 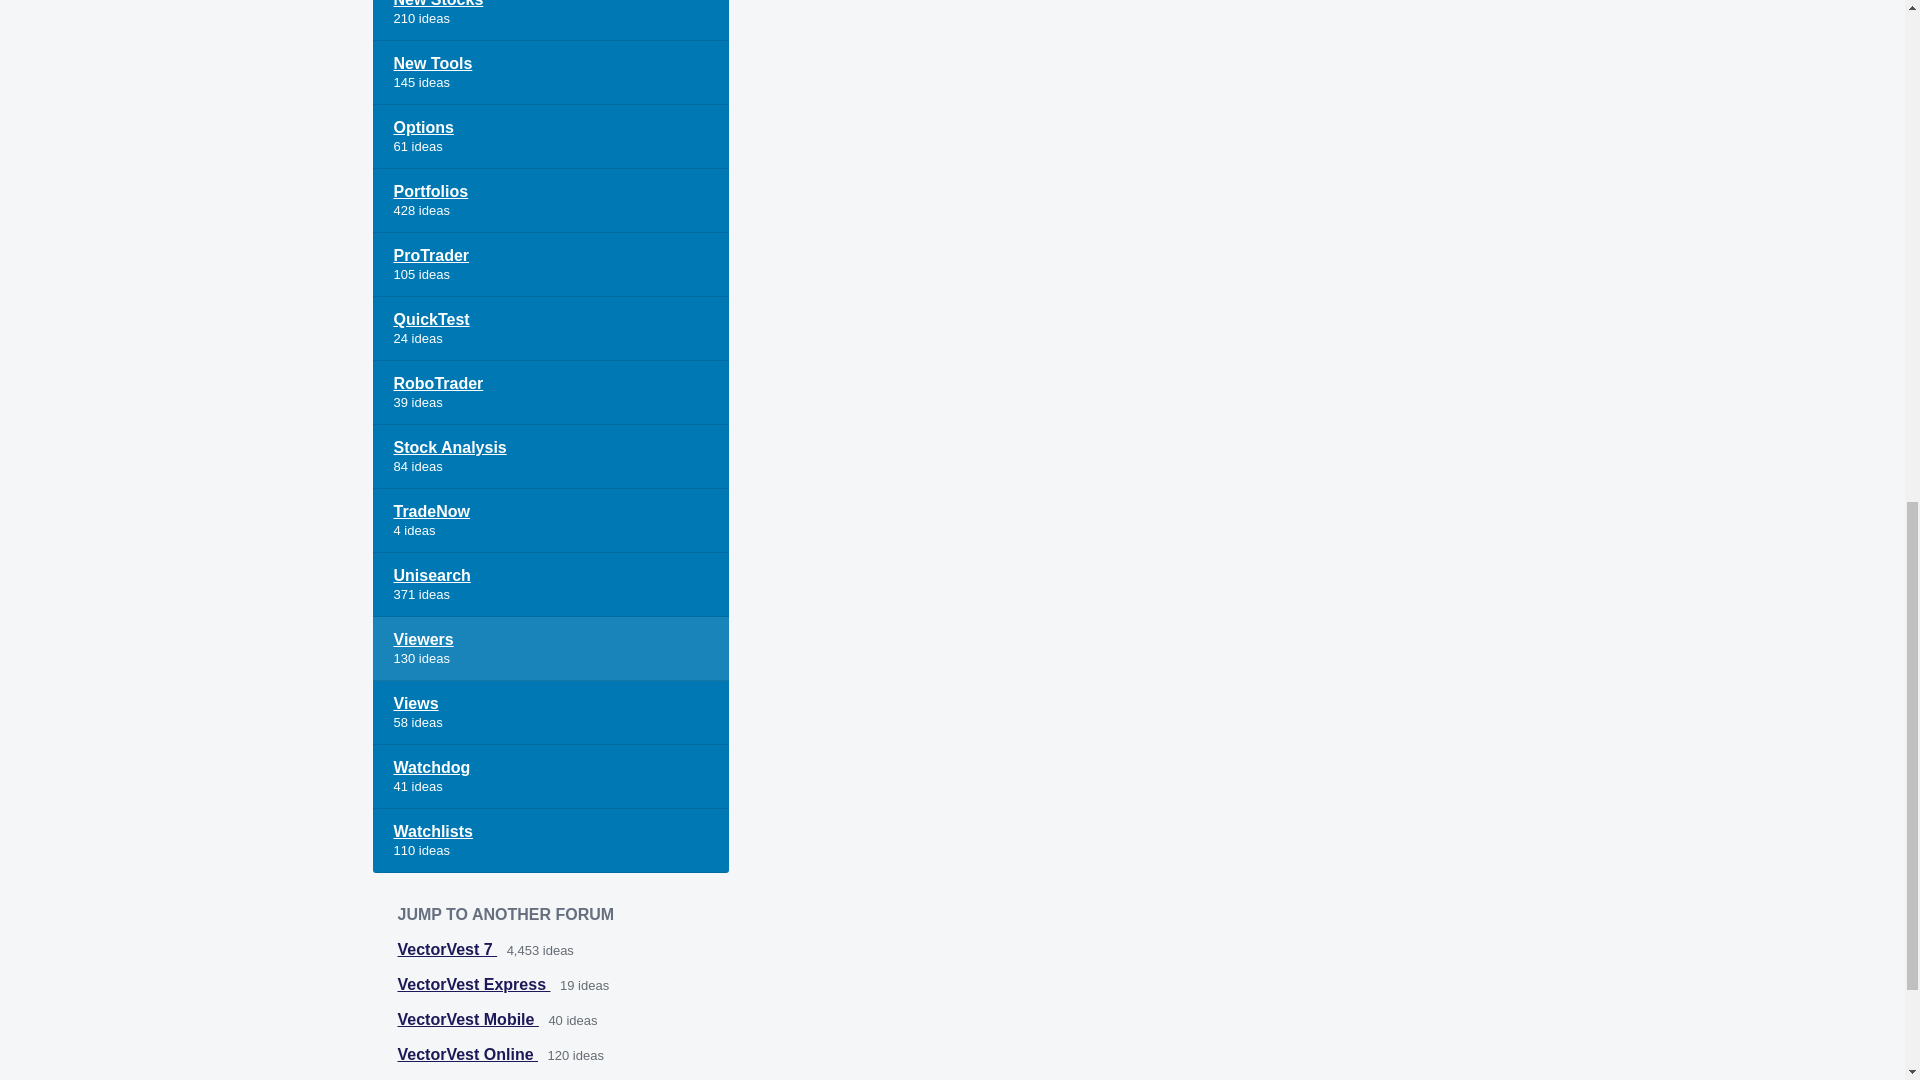 I want to click on Options, so click(x=550, y=136).